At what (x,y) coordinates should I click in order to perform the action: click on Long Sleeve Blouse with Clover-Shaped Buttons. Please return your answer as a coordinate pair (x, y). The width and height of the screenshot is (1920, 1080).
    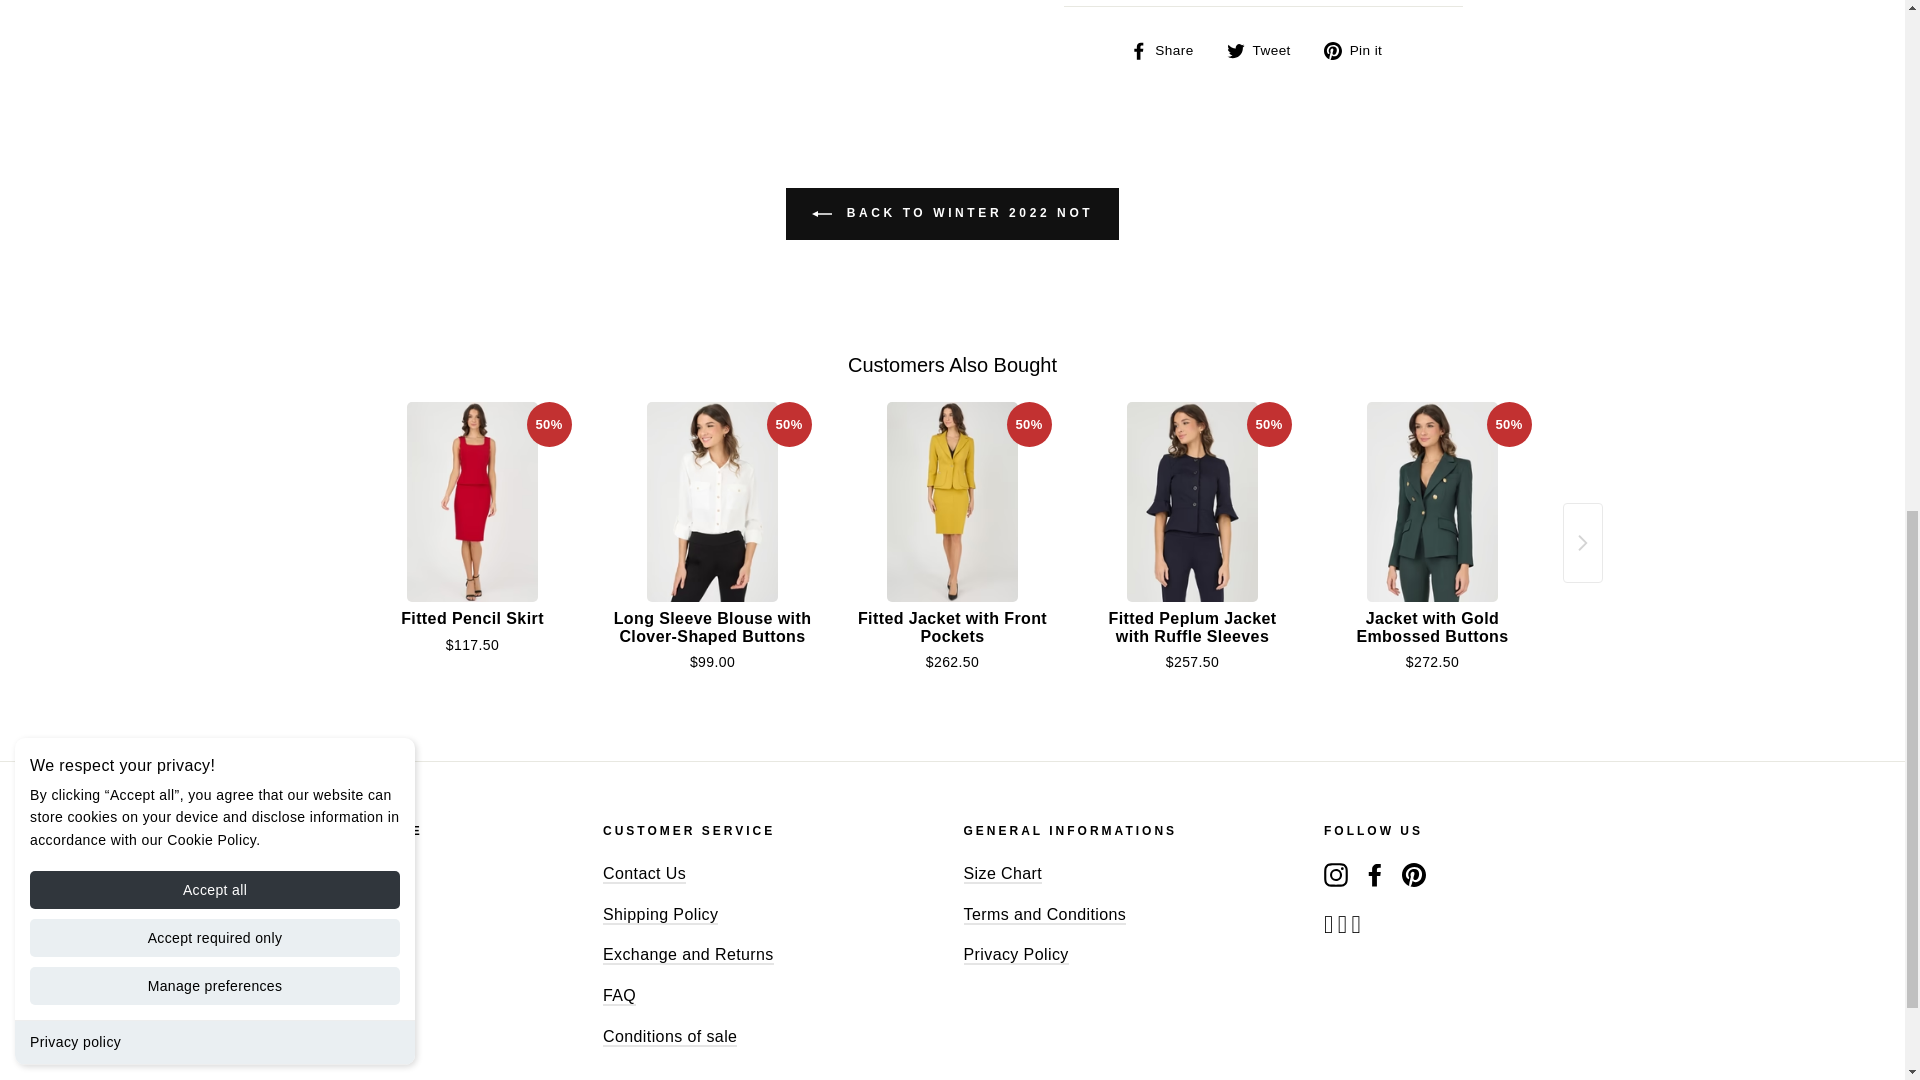
    Looking at the image, I should click on (713, 501).